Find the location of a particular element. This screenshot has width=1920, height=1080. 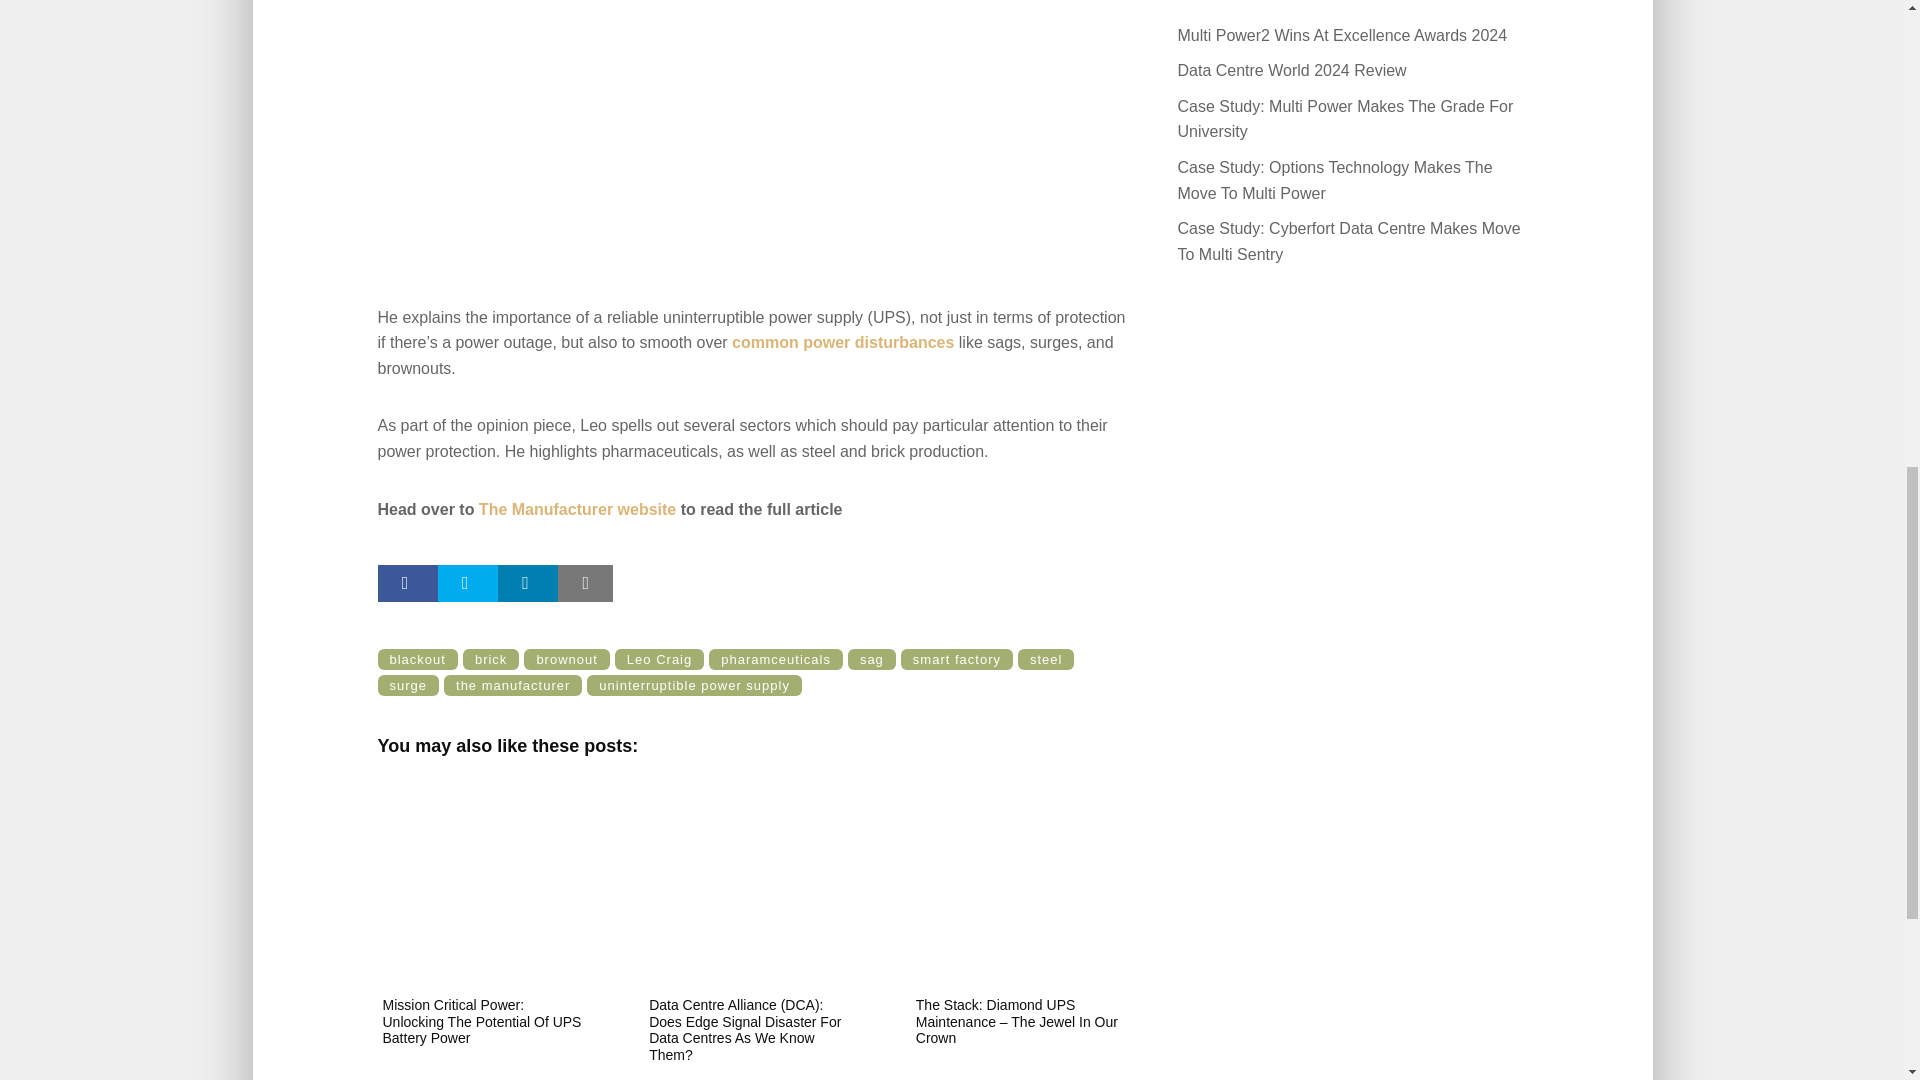

blackout is located at coordinates (418, 659).